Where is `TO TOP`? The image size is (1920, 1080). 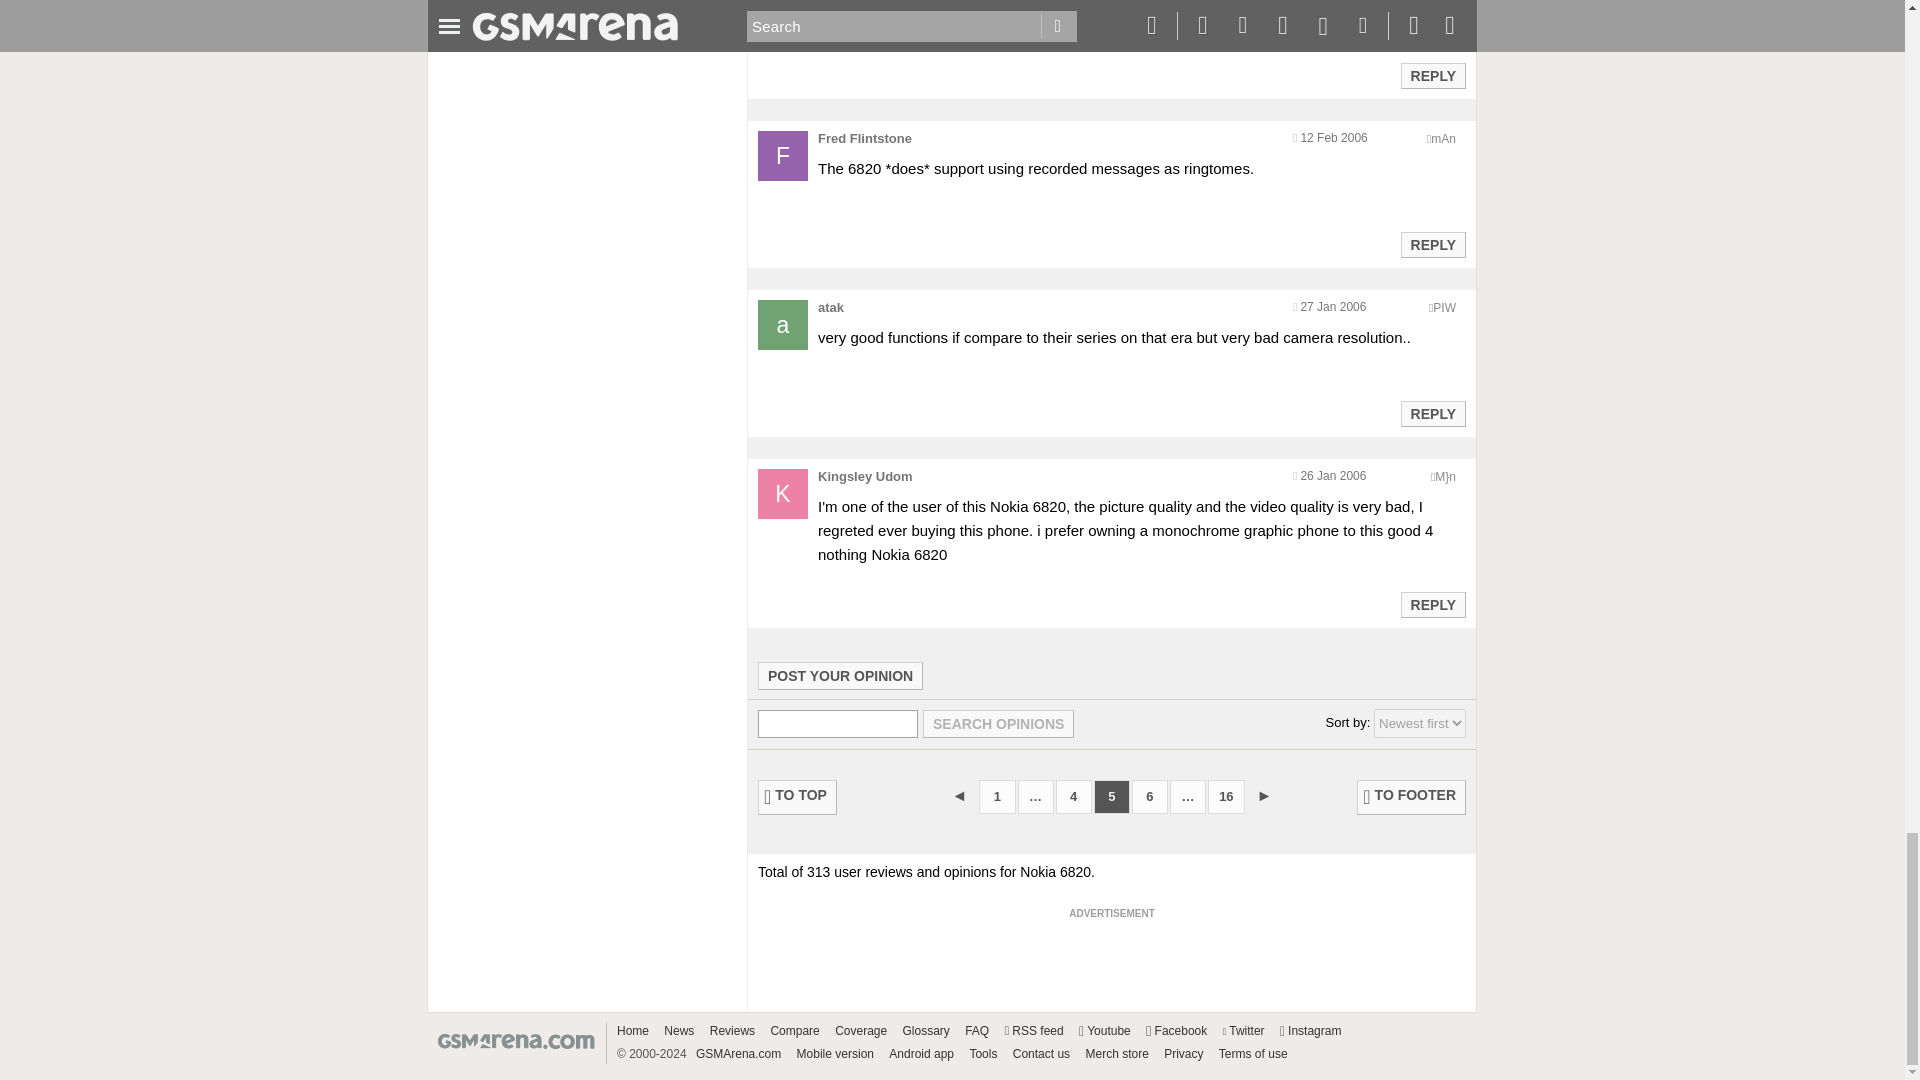 TO TOP is located at coordinates (798, 797).